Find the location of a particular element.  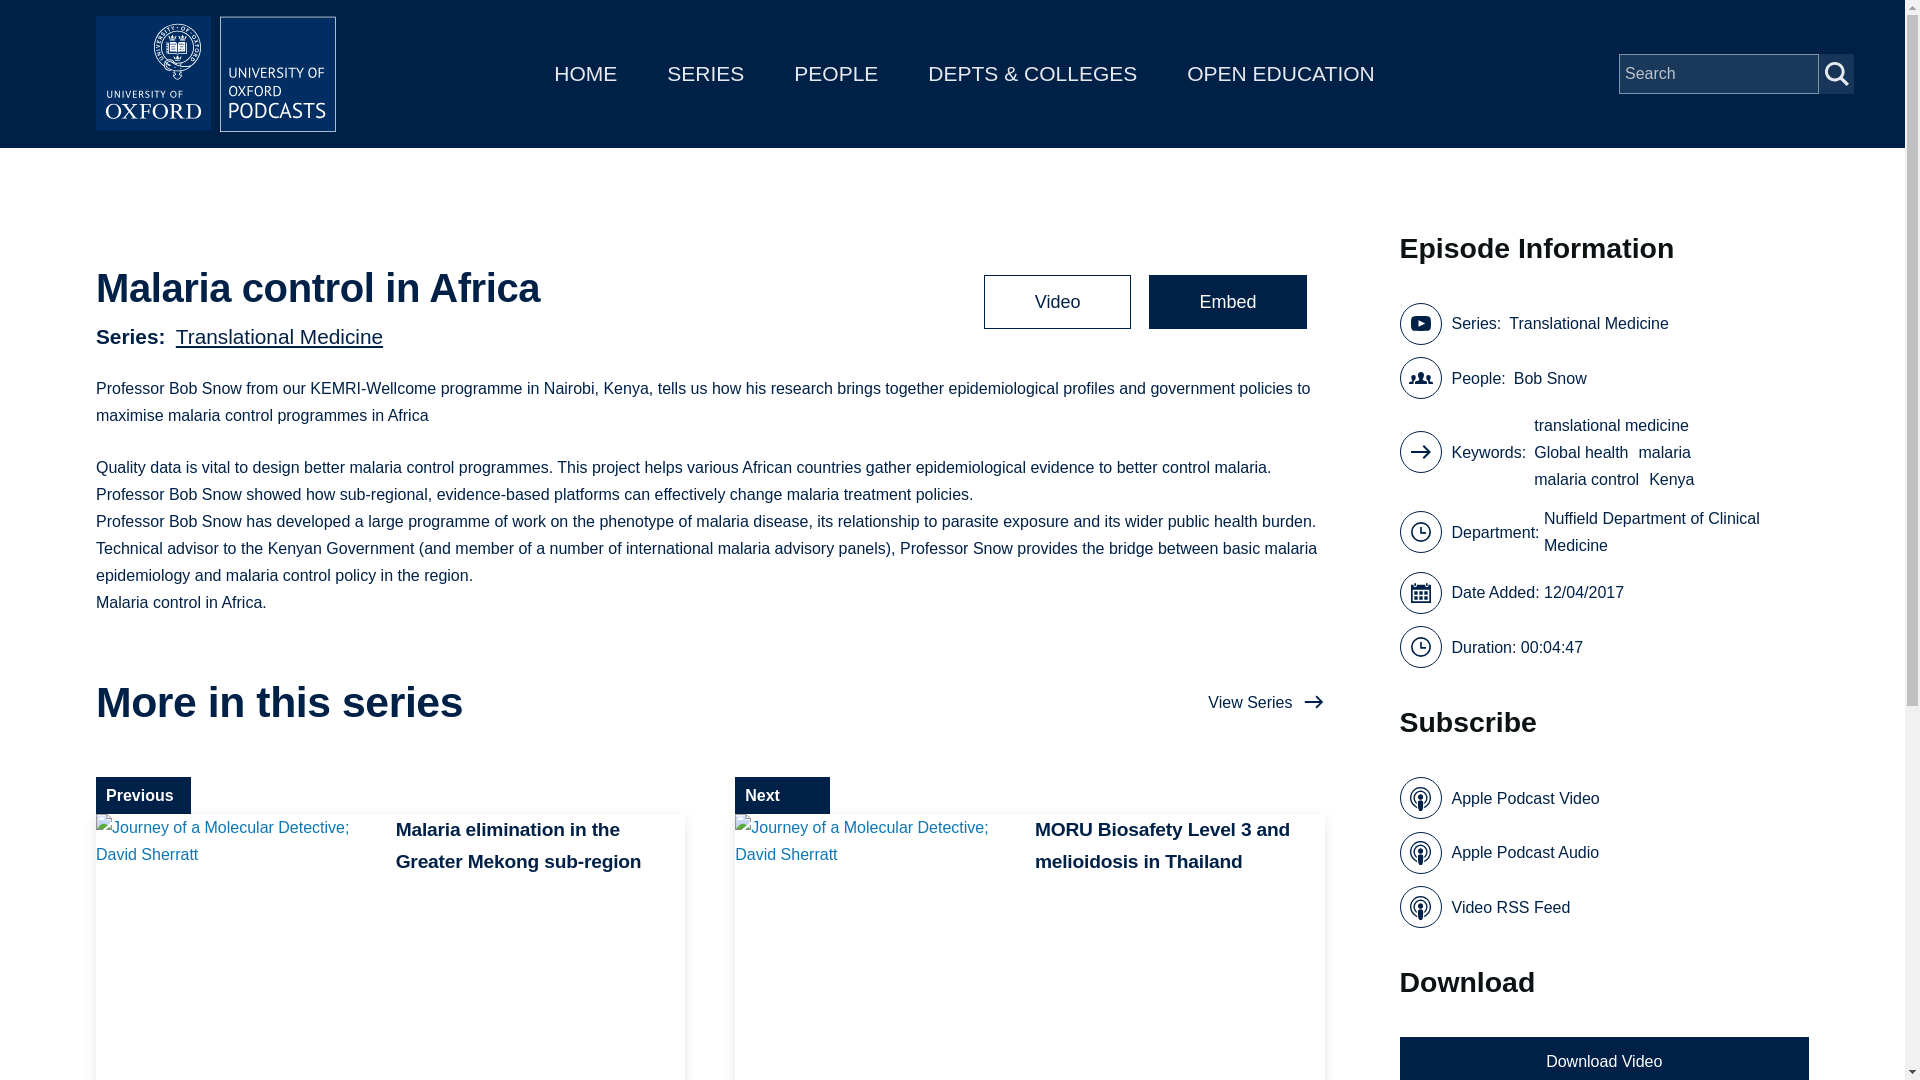

Bob Snow is located at coordinates (1550, 378).